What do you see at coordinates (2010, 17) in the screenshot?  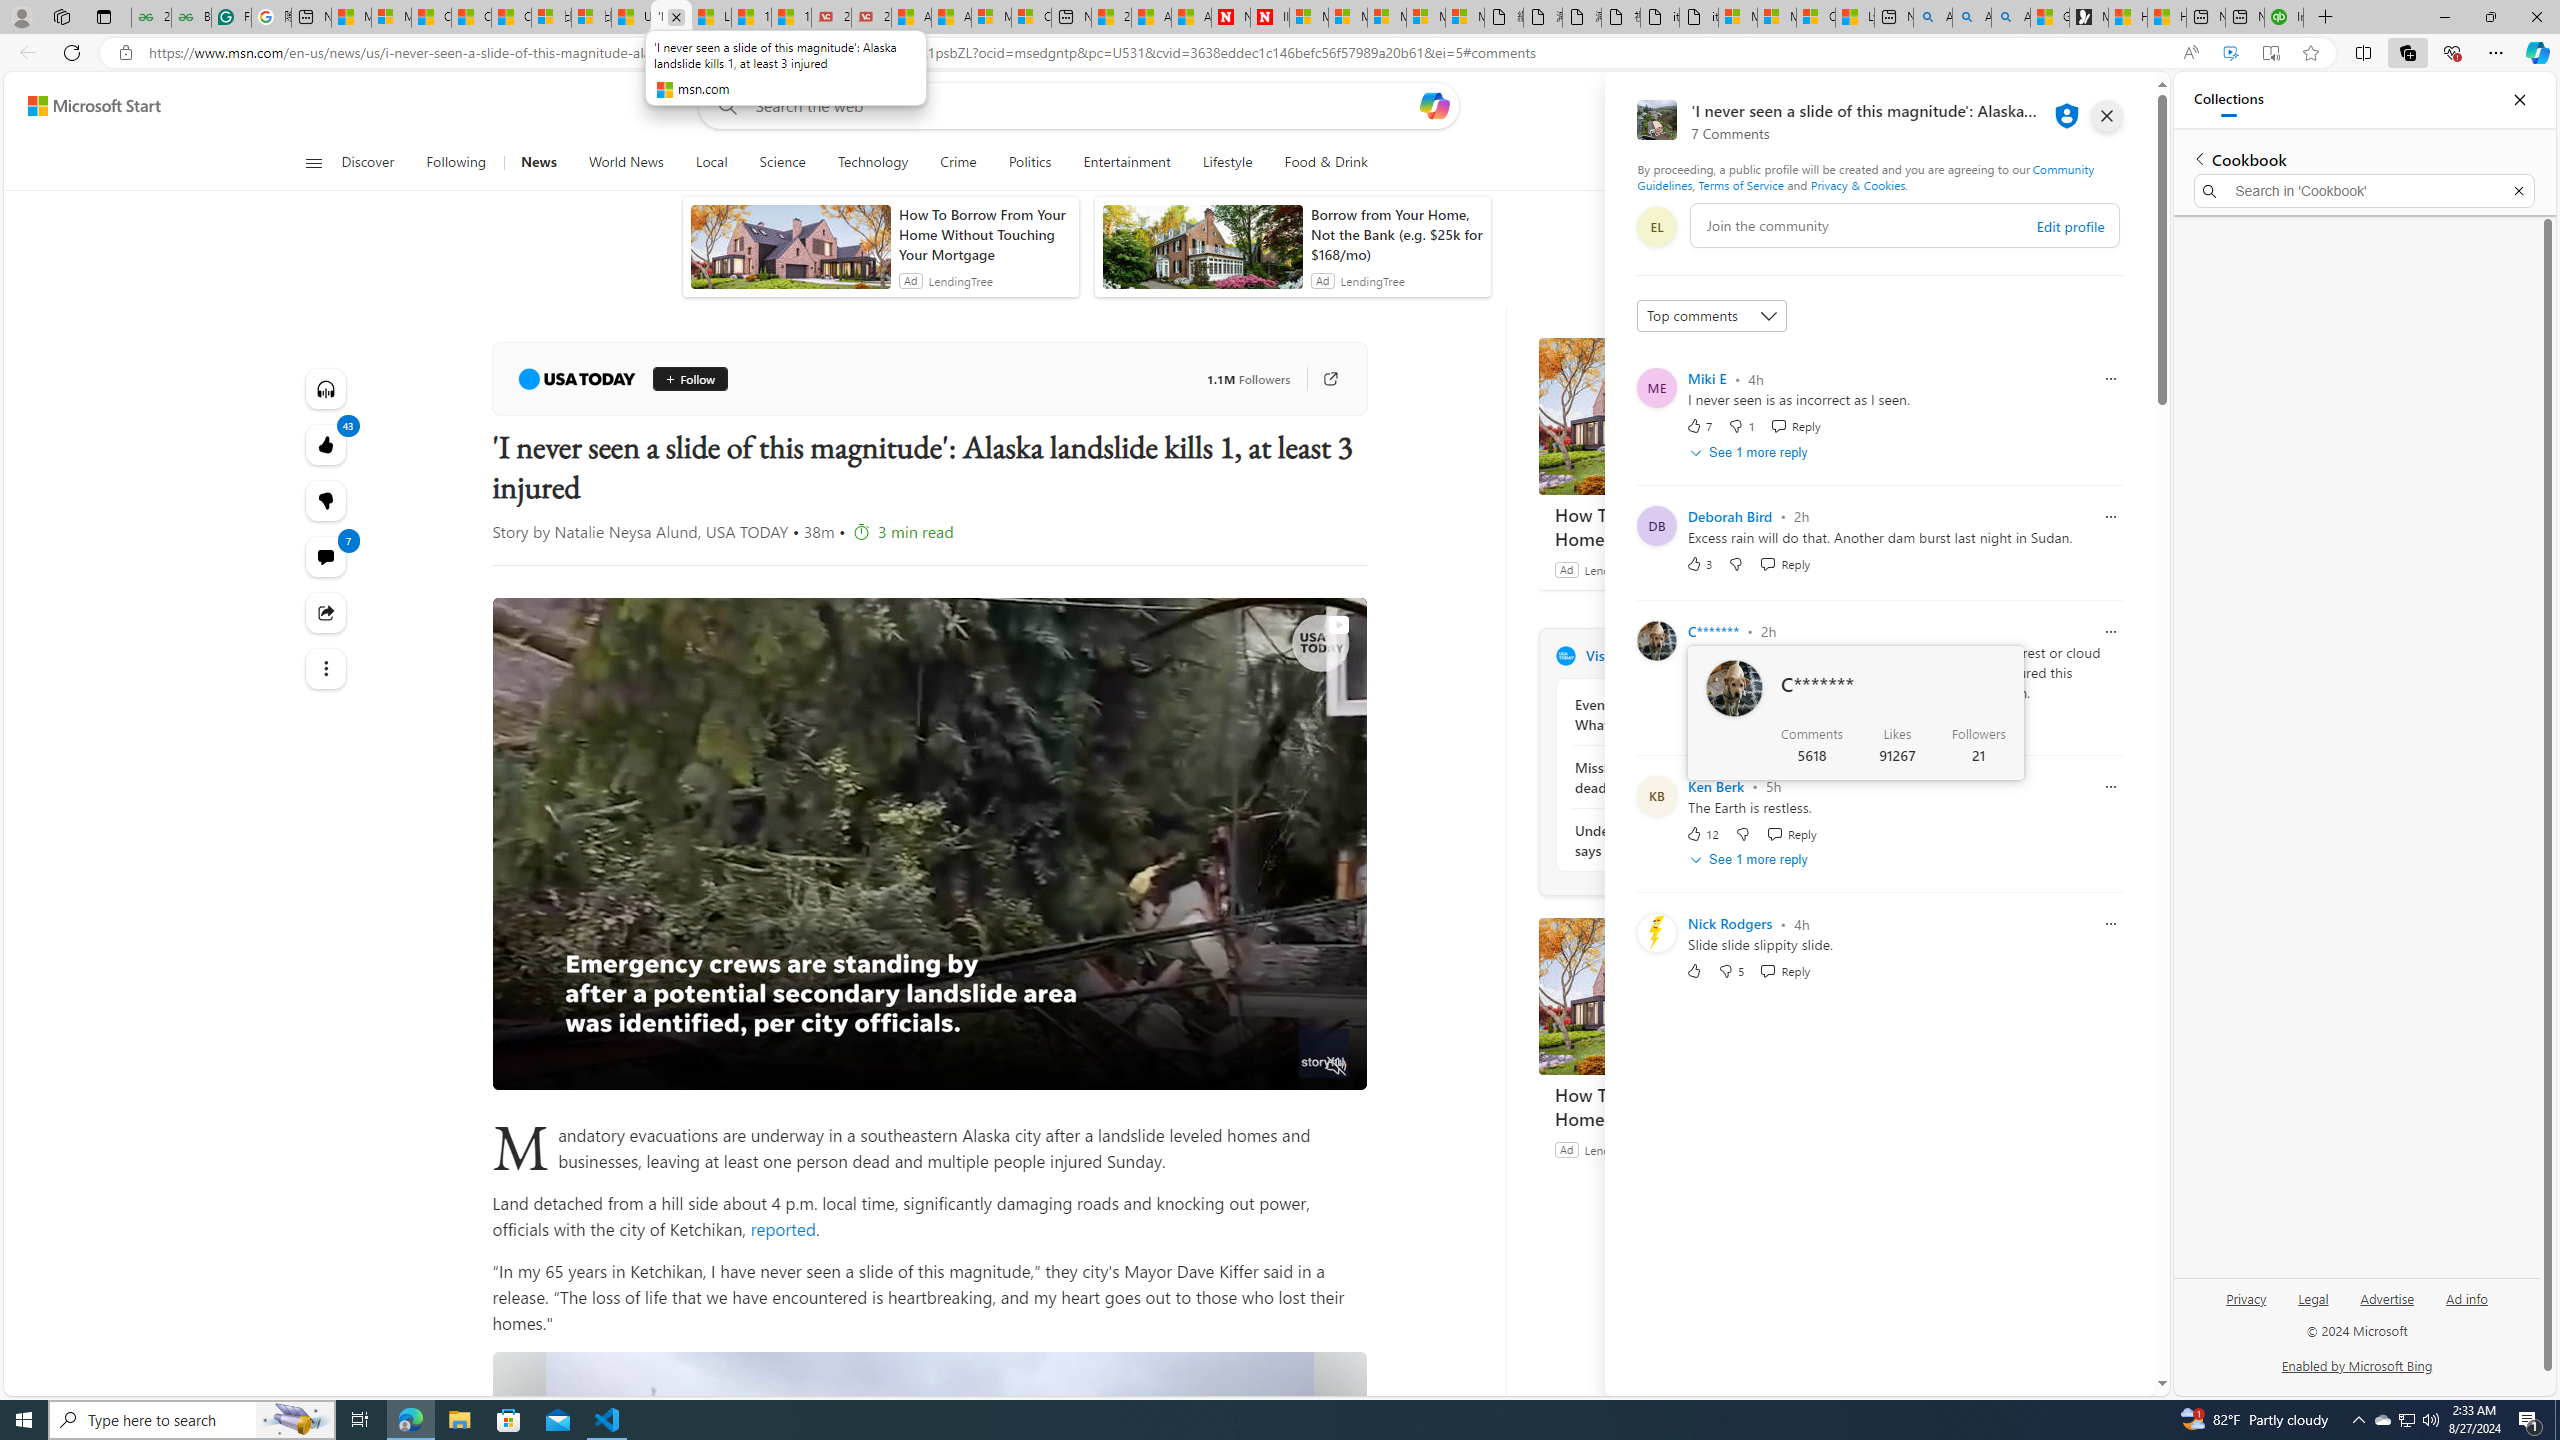 I see `Alabama high school quarterback dies - Search Videos` at bounding box center [2010, 17].